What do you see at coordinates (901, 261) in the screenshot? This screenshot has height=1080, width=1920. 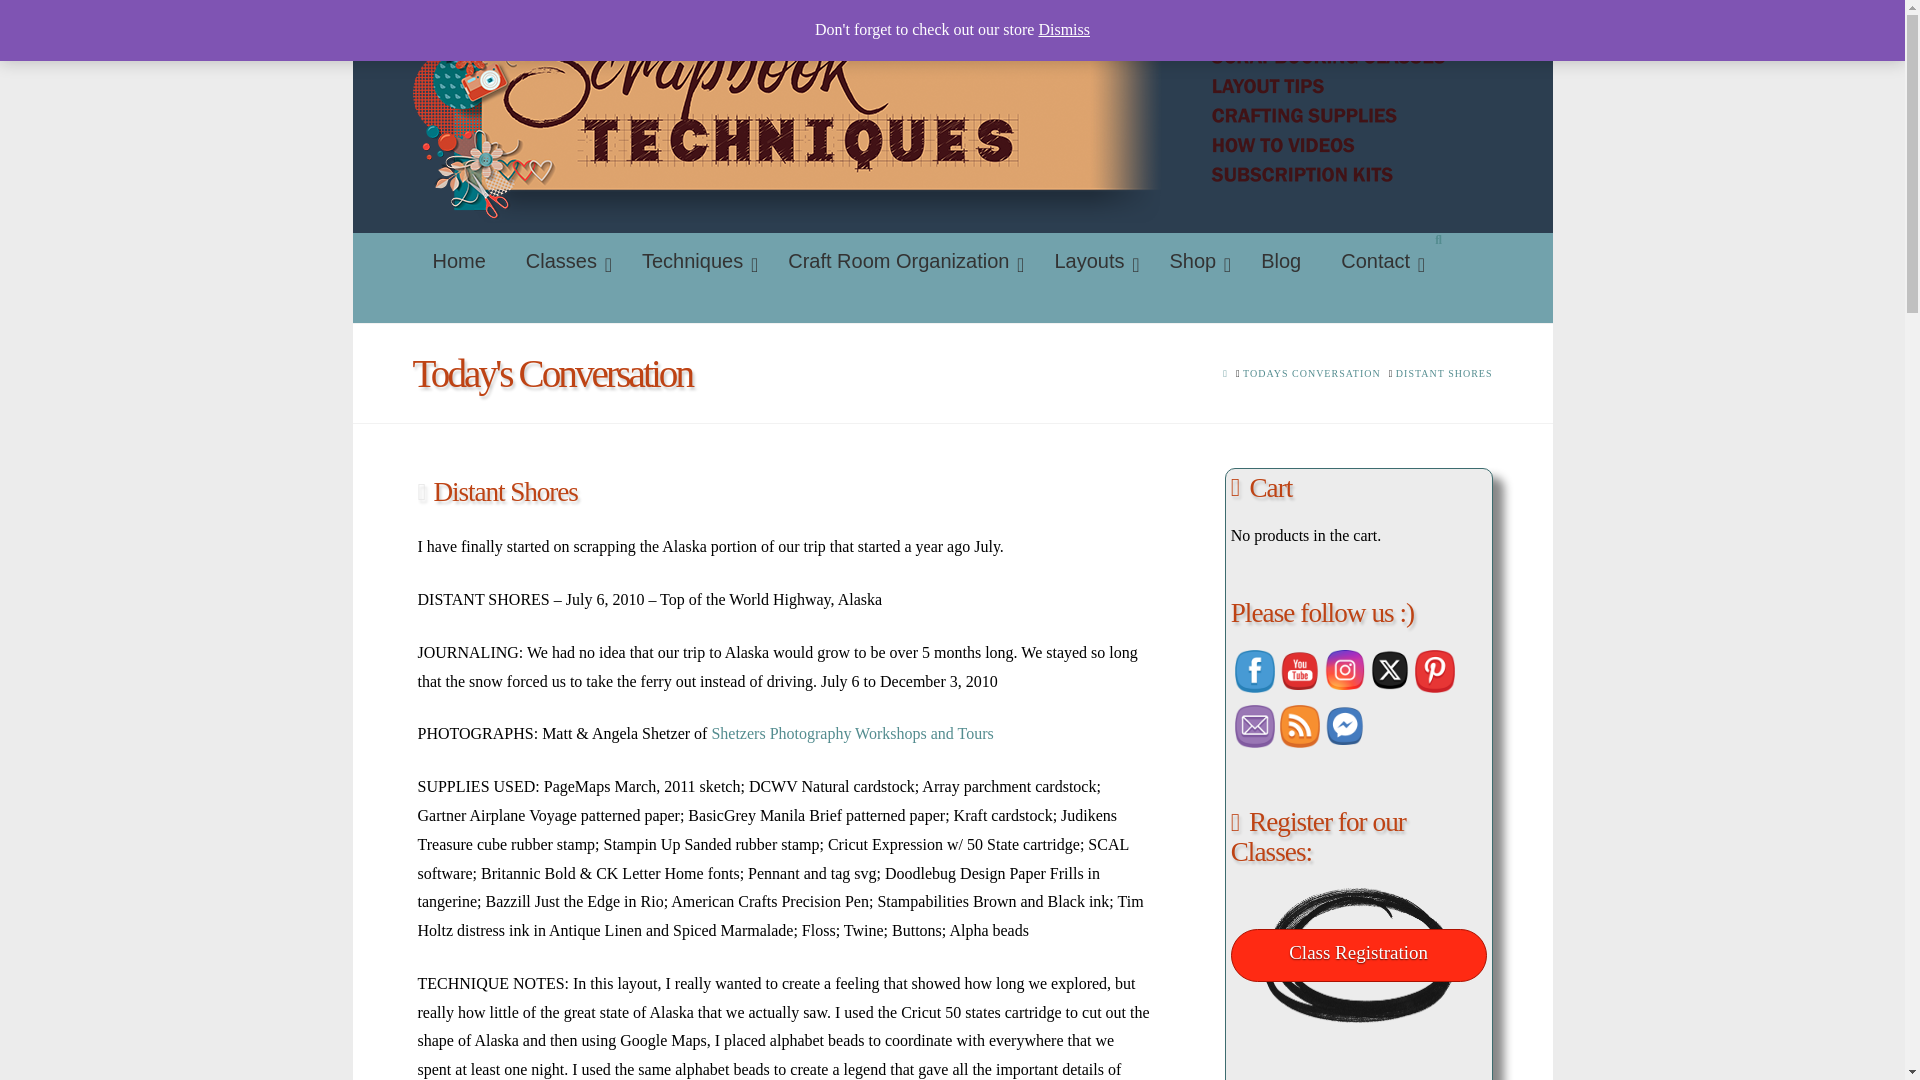 I see `Craft Room Organization` at bounding box center [901, 261].